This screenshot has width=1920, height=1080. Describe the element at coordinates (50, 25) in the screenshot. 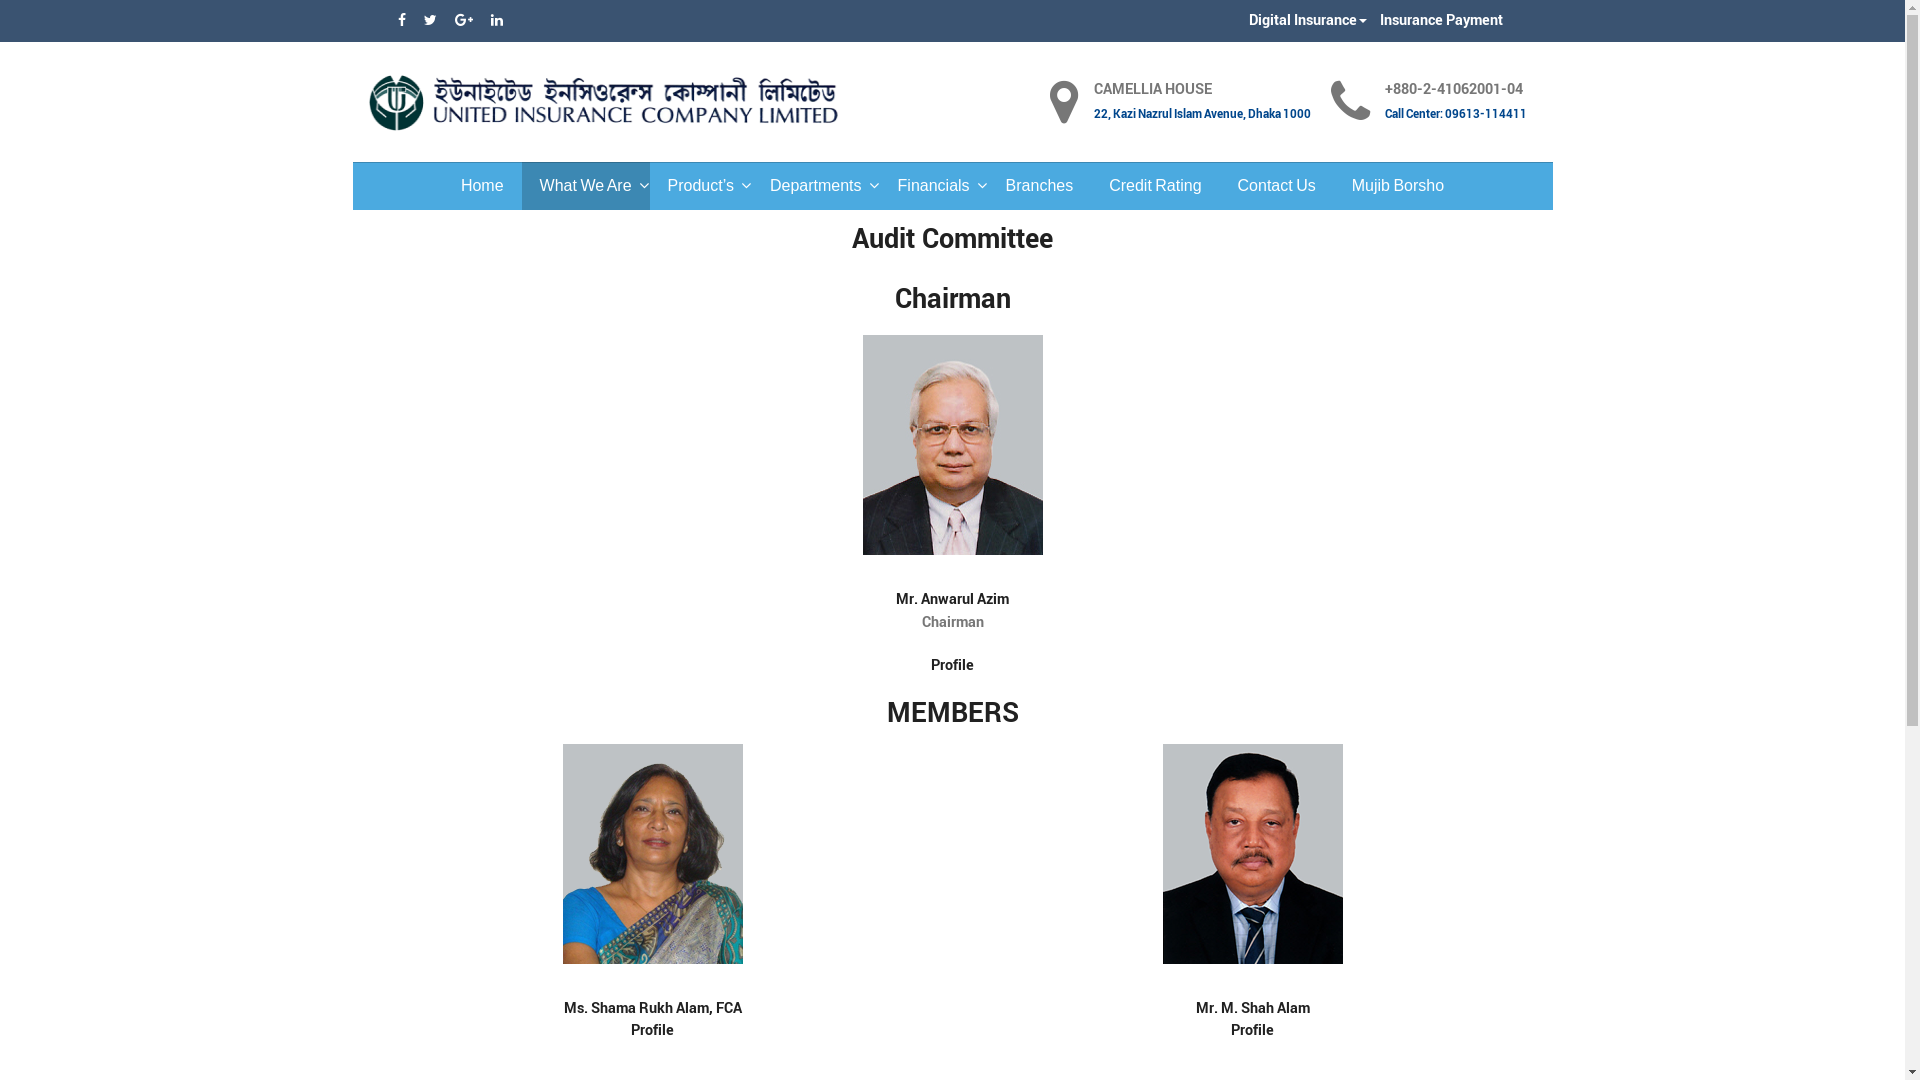

I see `Search` at that location.